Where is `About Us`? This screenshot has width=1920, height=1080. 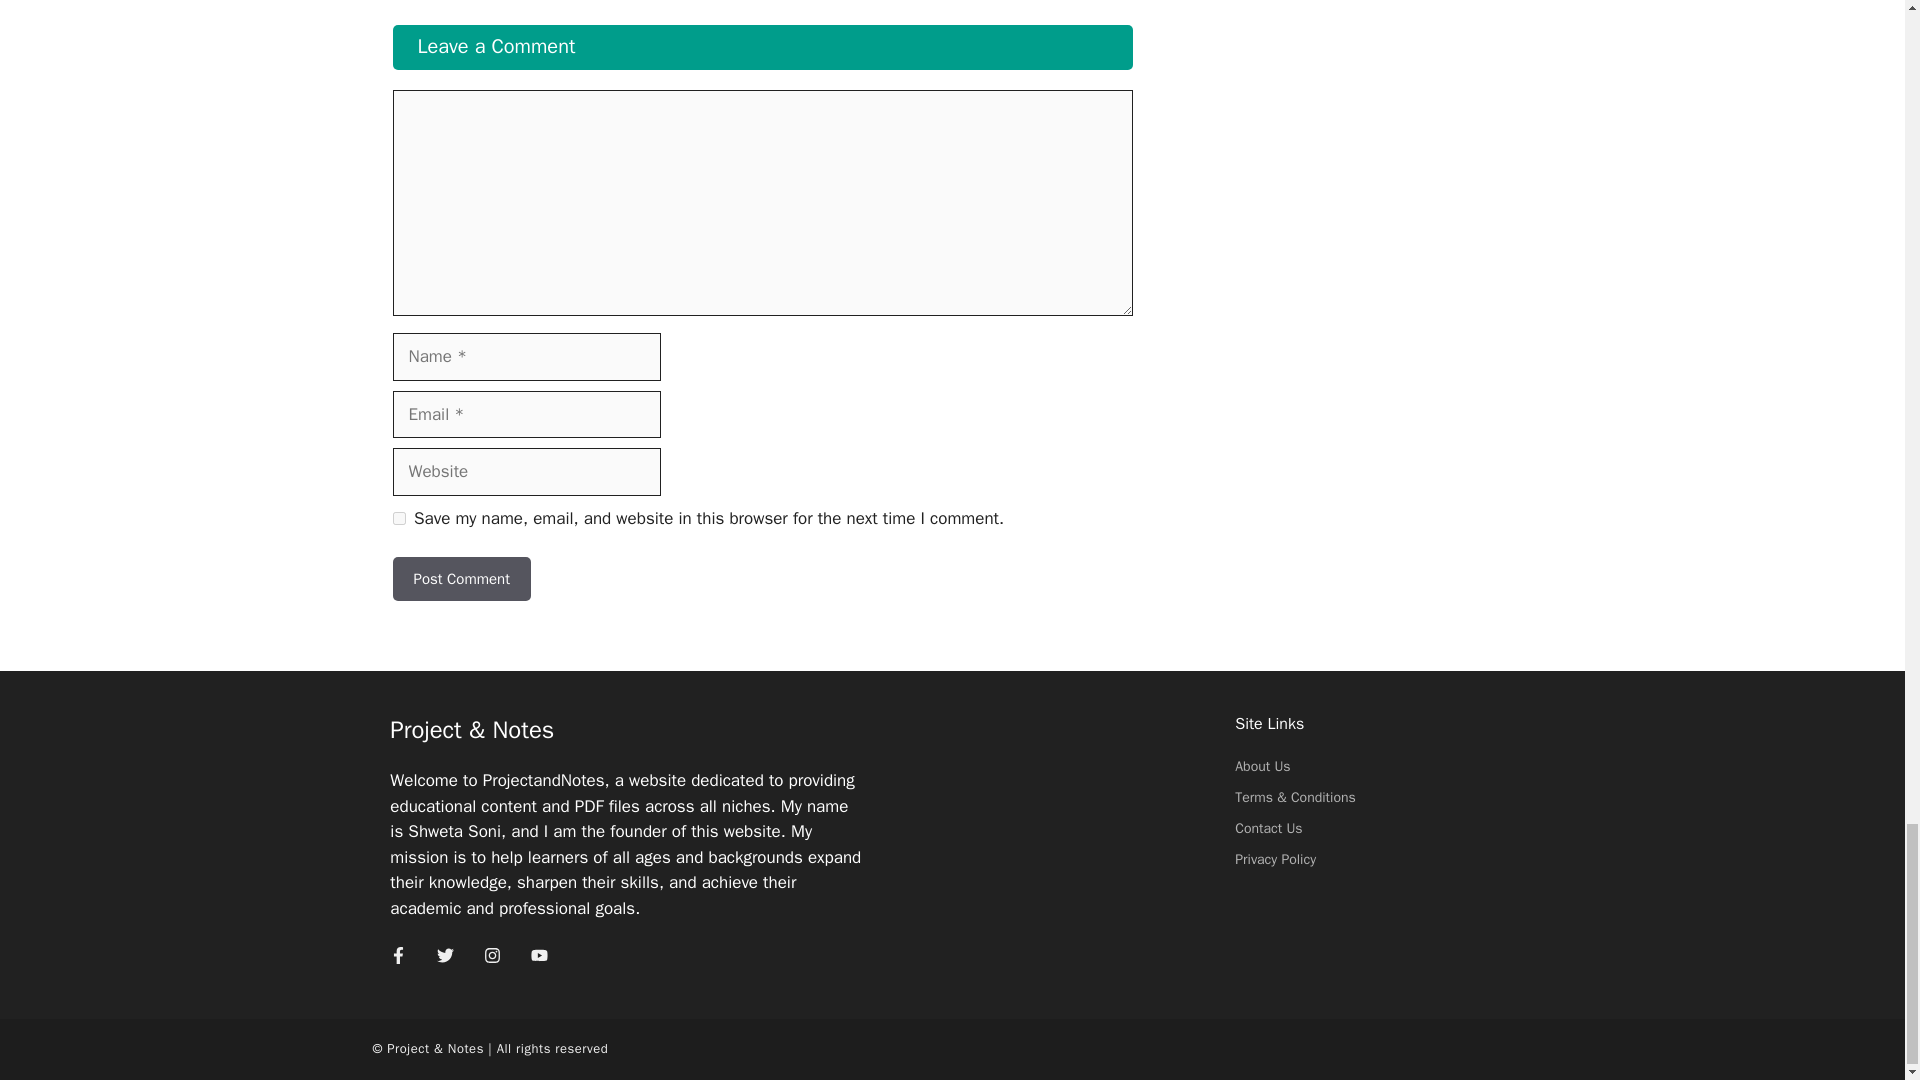 About Us is located at coordinates (1262, 766).